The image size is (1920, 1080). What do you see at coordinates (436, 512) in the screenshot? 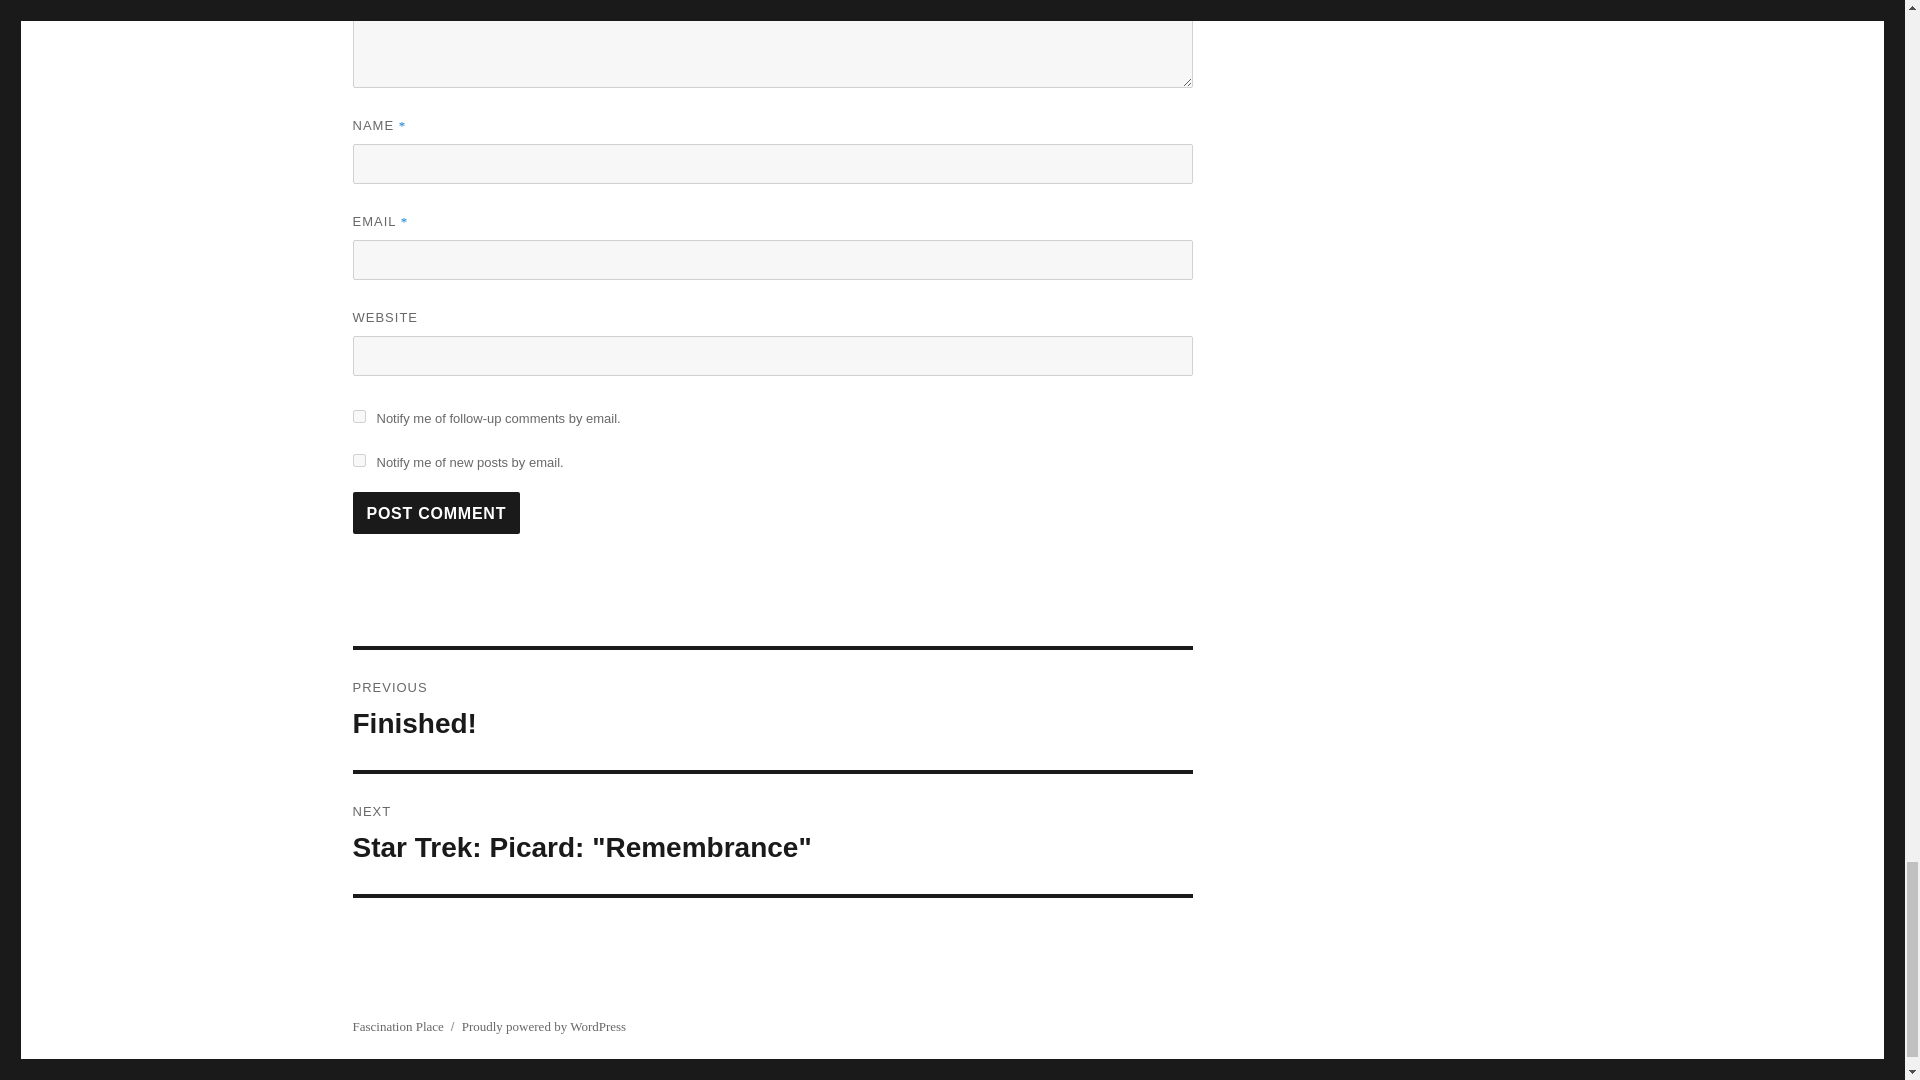
I see `Post Comment` at bounding box center [436, 512].